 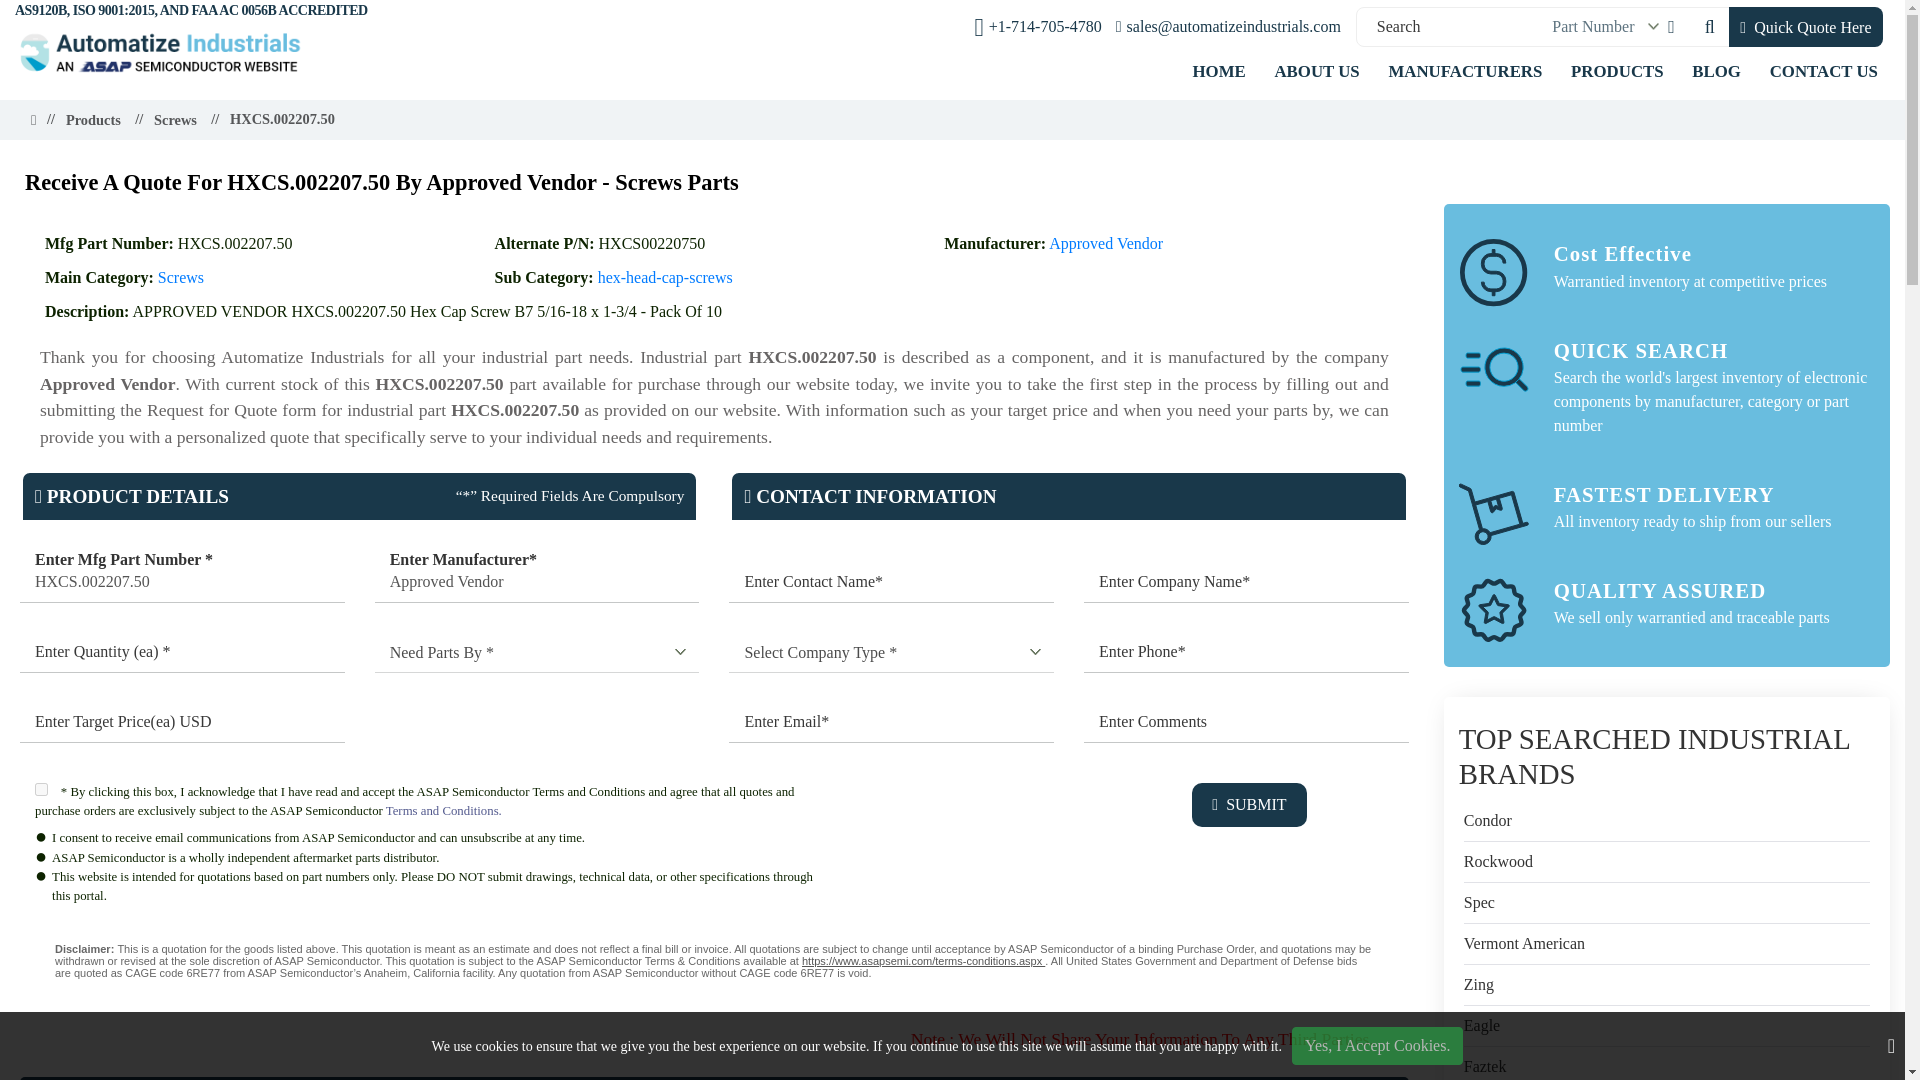 I want to click on hex-head-cap-screws, so click(x=665, y=277).